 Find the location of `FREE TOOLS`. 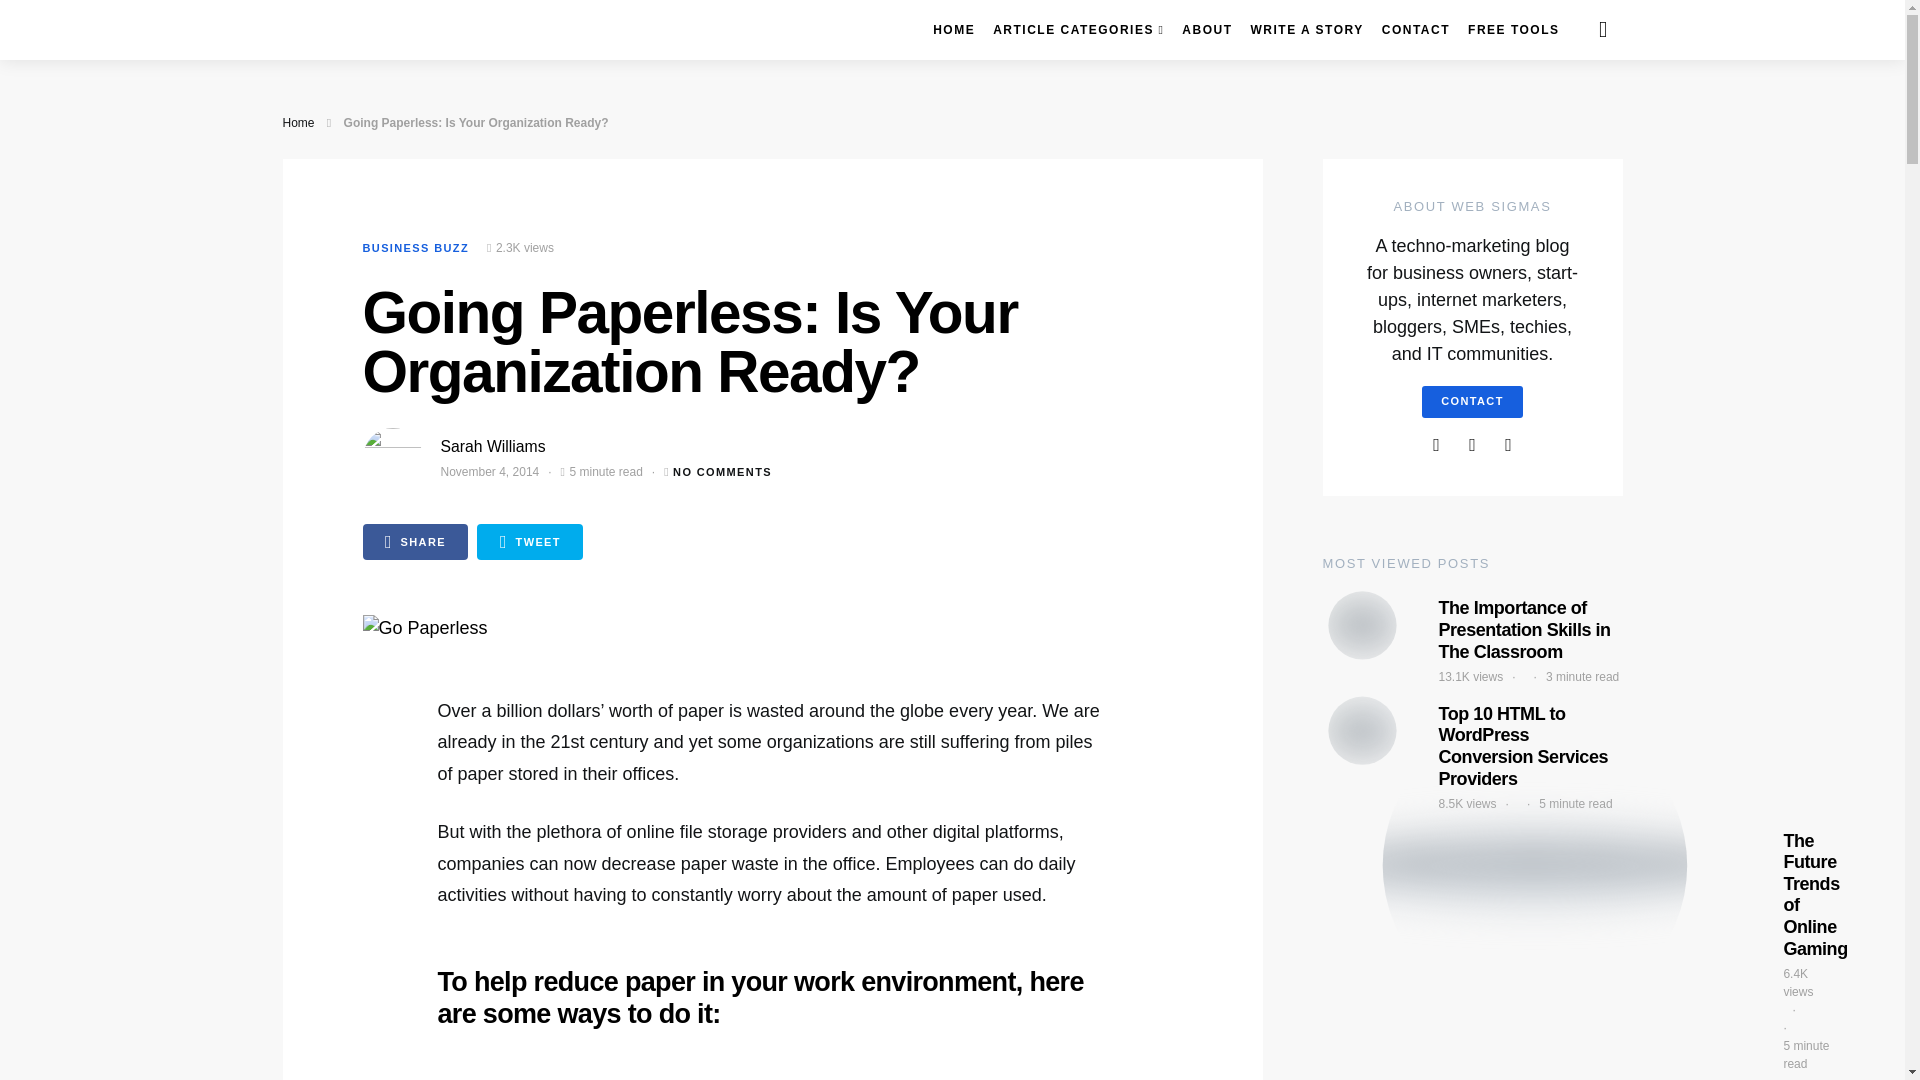

FREE TOOLS is located at coordinates (1514, 30).